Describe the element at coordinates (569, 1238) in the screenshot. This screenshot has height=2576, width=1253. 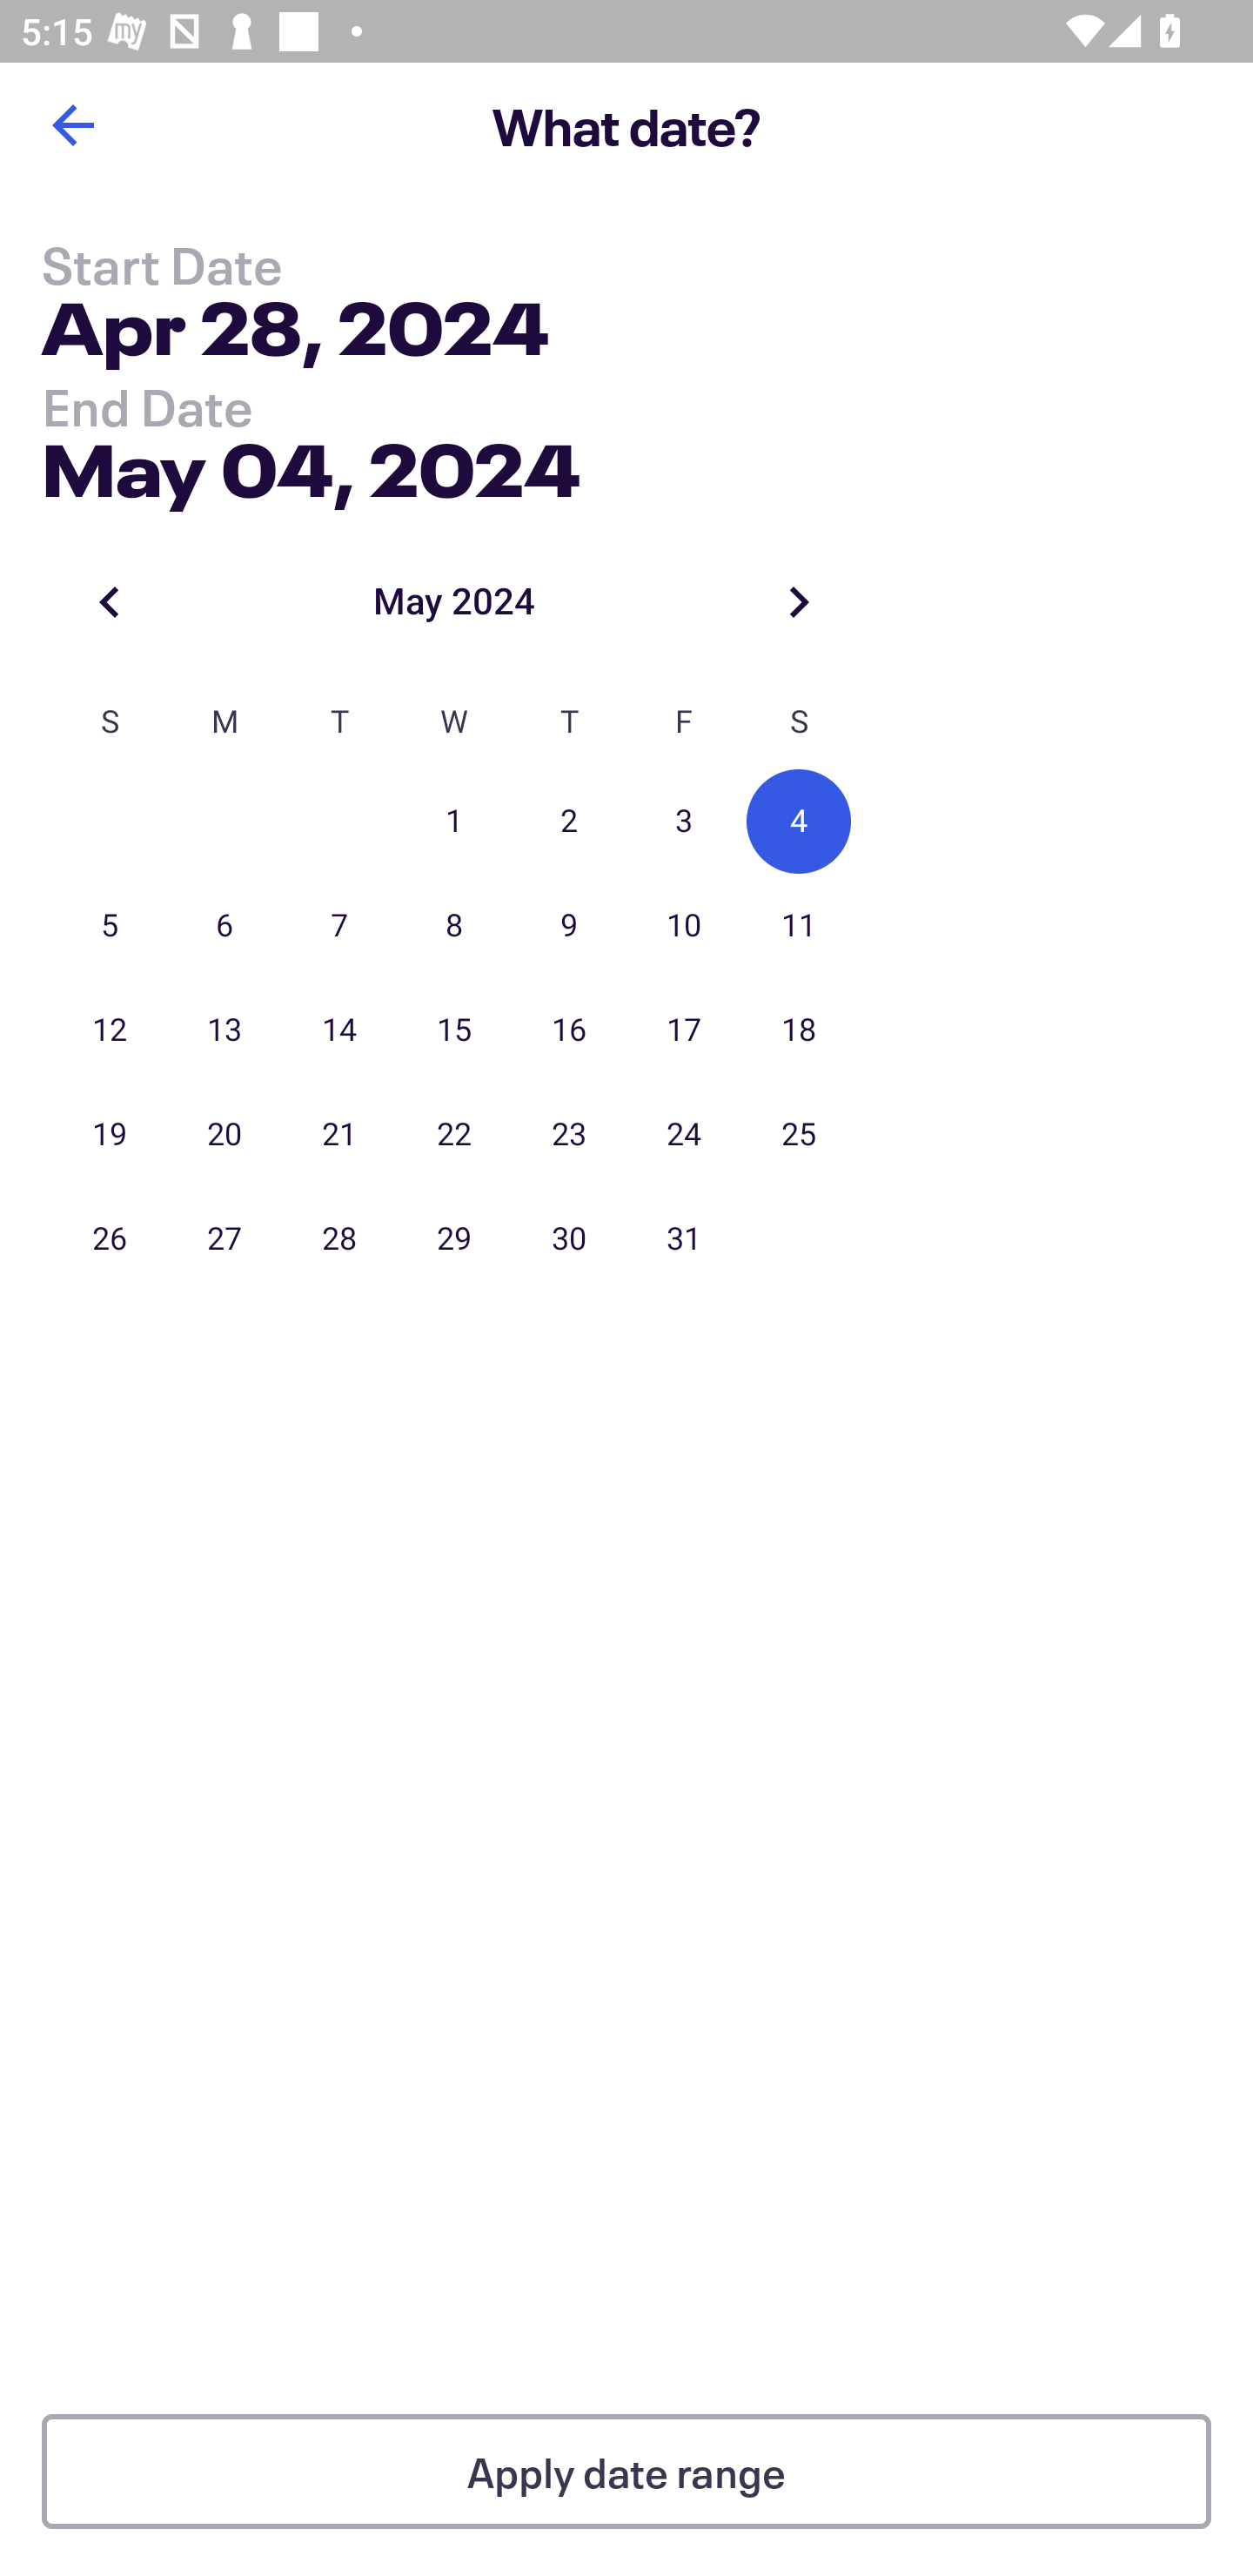
I see `30 30 May 2024` at that location.